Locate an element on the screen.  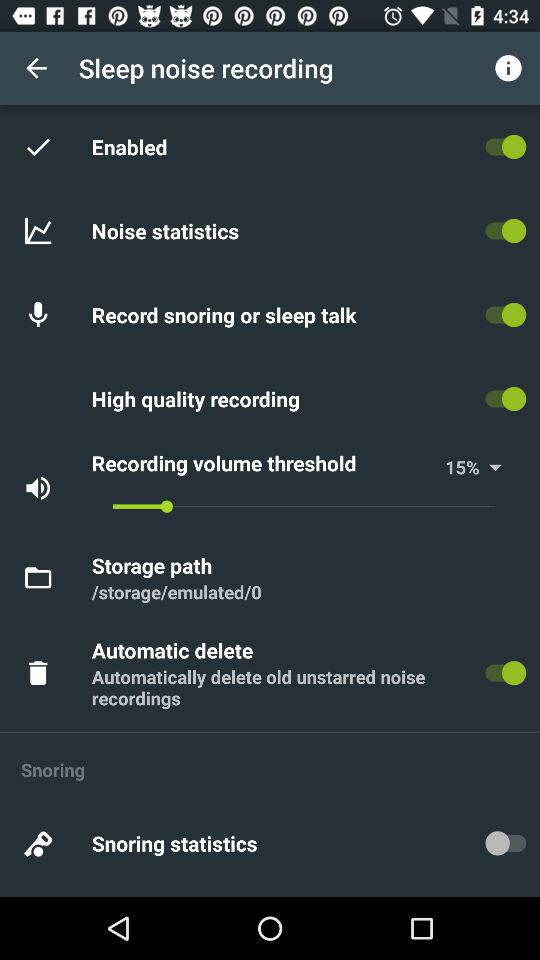
choose app to the left of the sleep noise recording icon is located at coordinates (36, 68).